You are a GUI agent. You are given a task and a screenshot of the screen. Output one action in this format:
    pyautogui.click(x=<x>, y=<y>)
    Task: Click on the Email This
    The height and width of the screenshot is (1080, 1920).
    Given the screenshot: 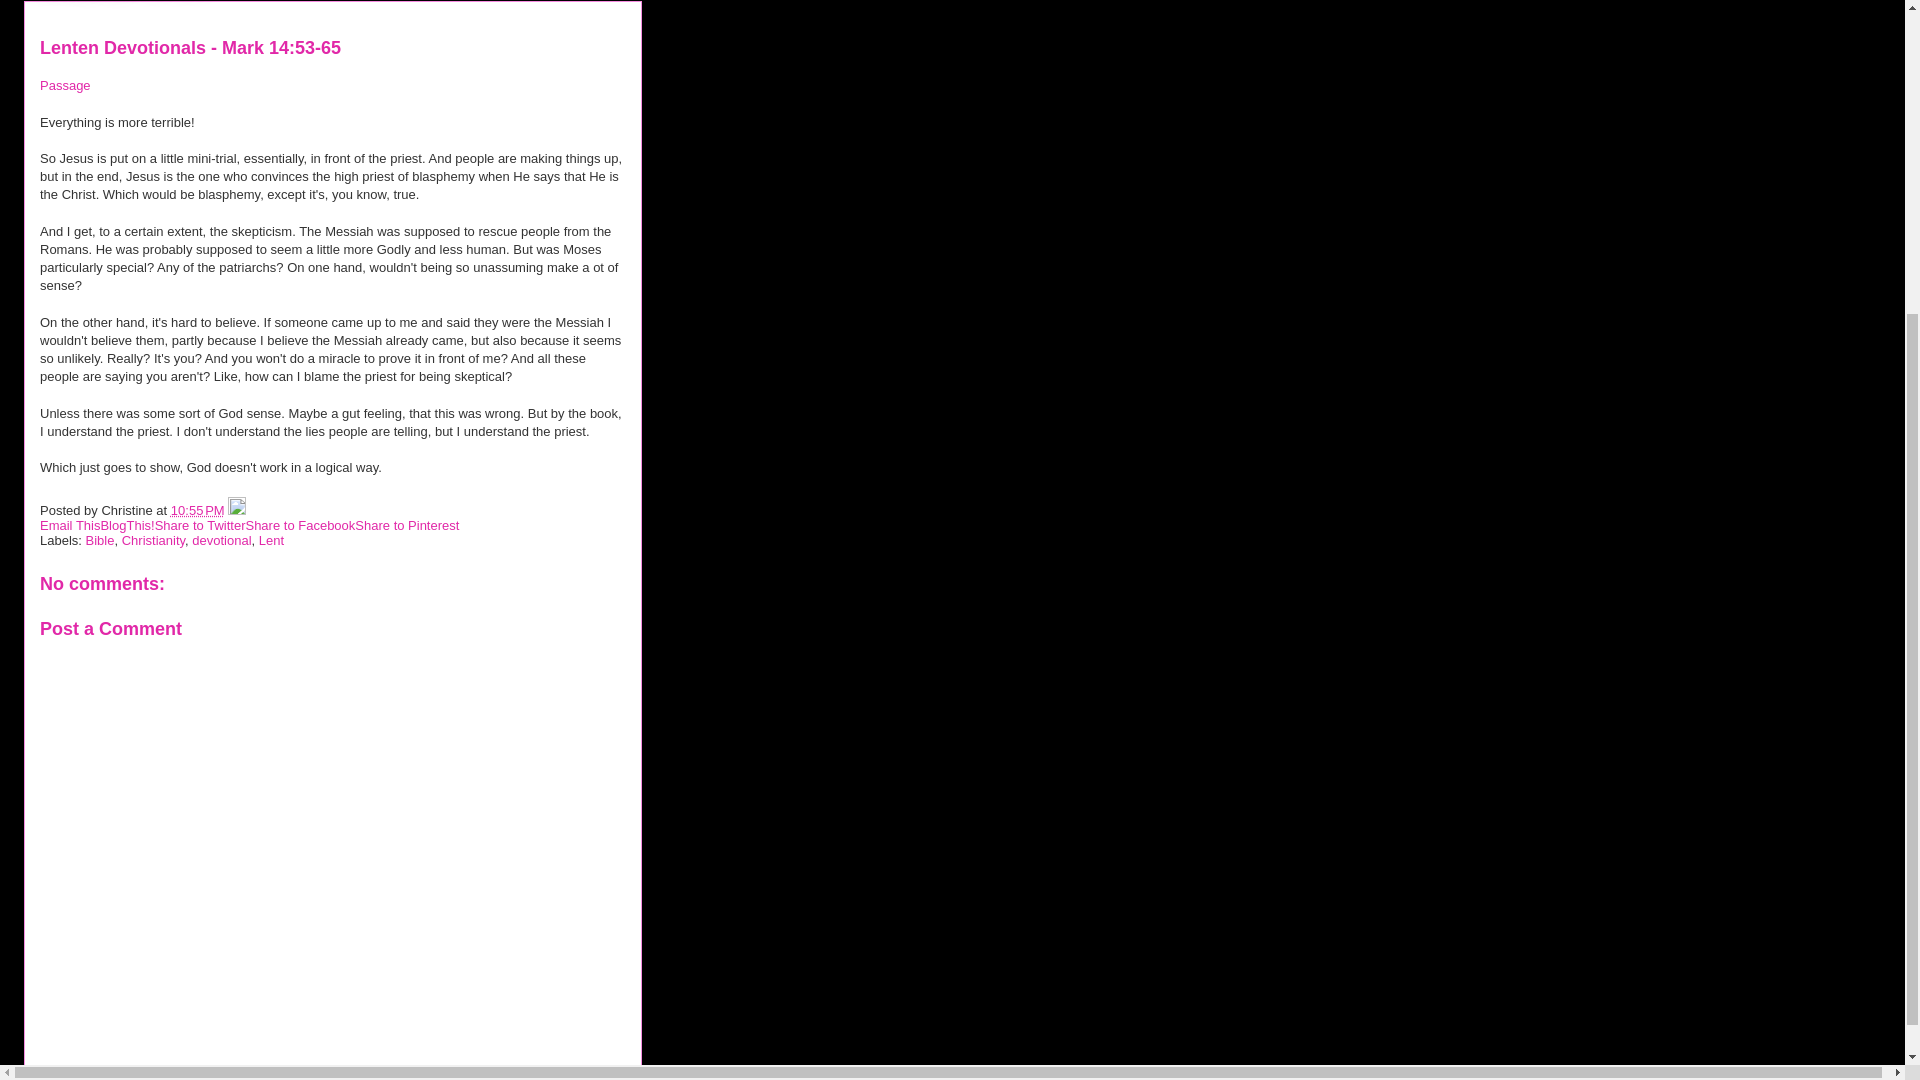 What is the action you would take?
    pyautogui.click(x=70, y=526)
    